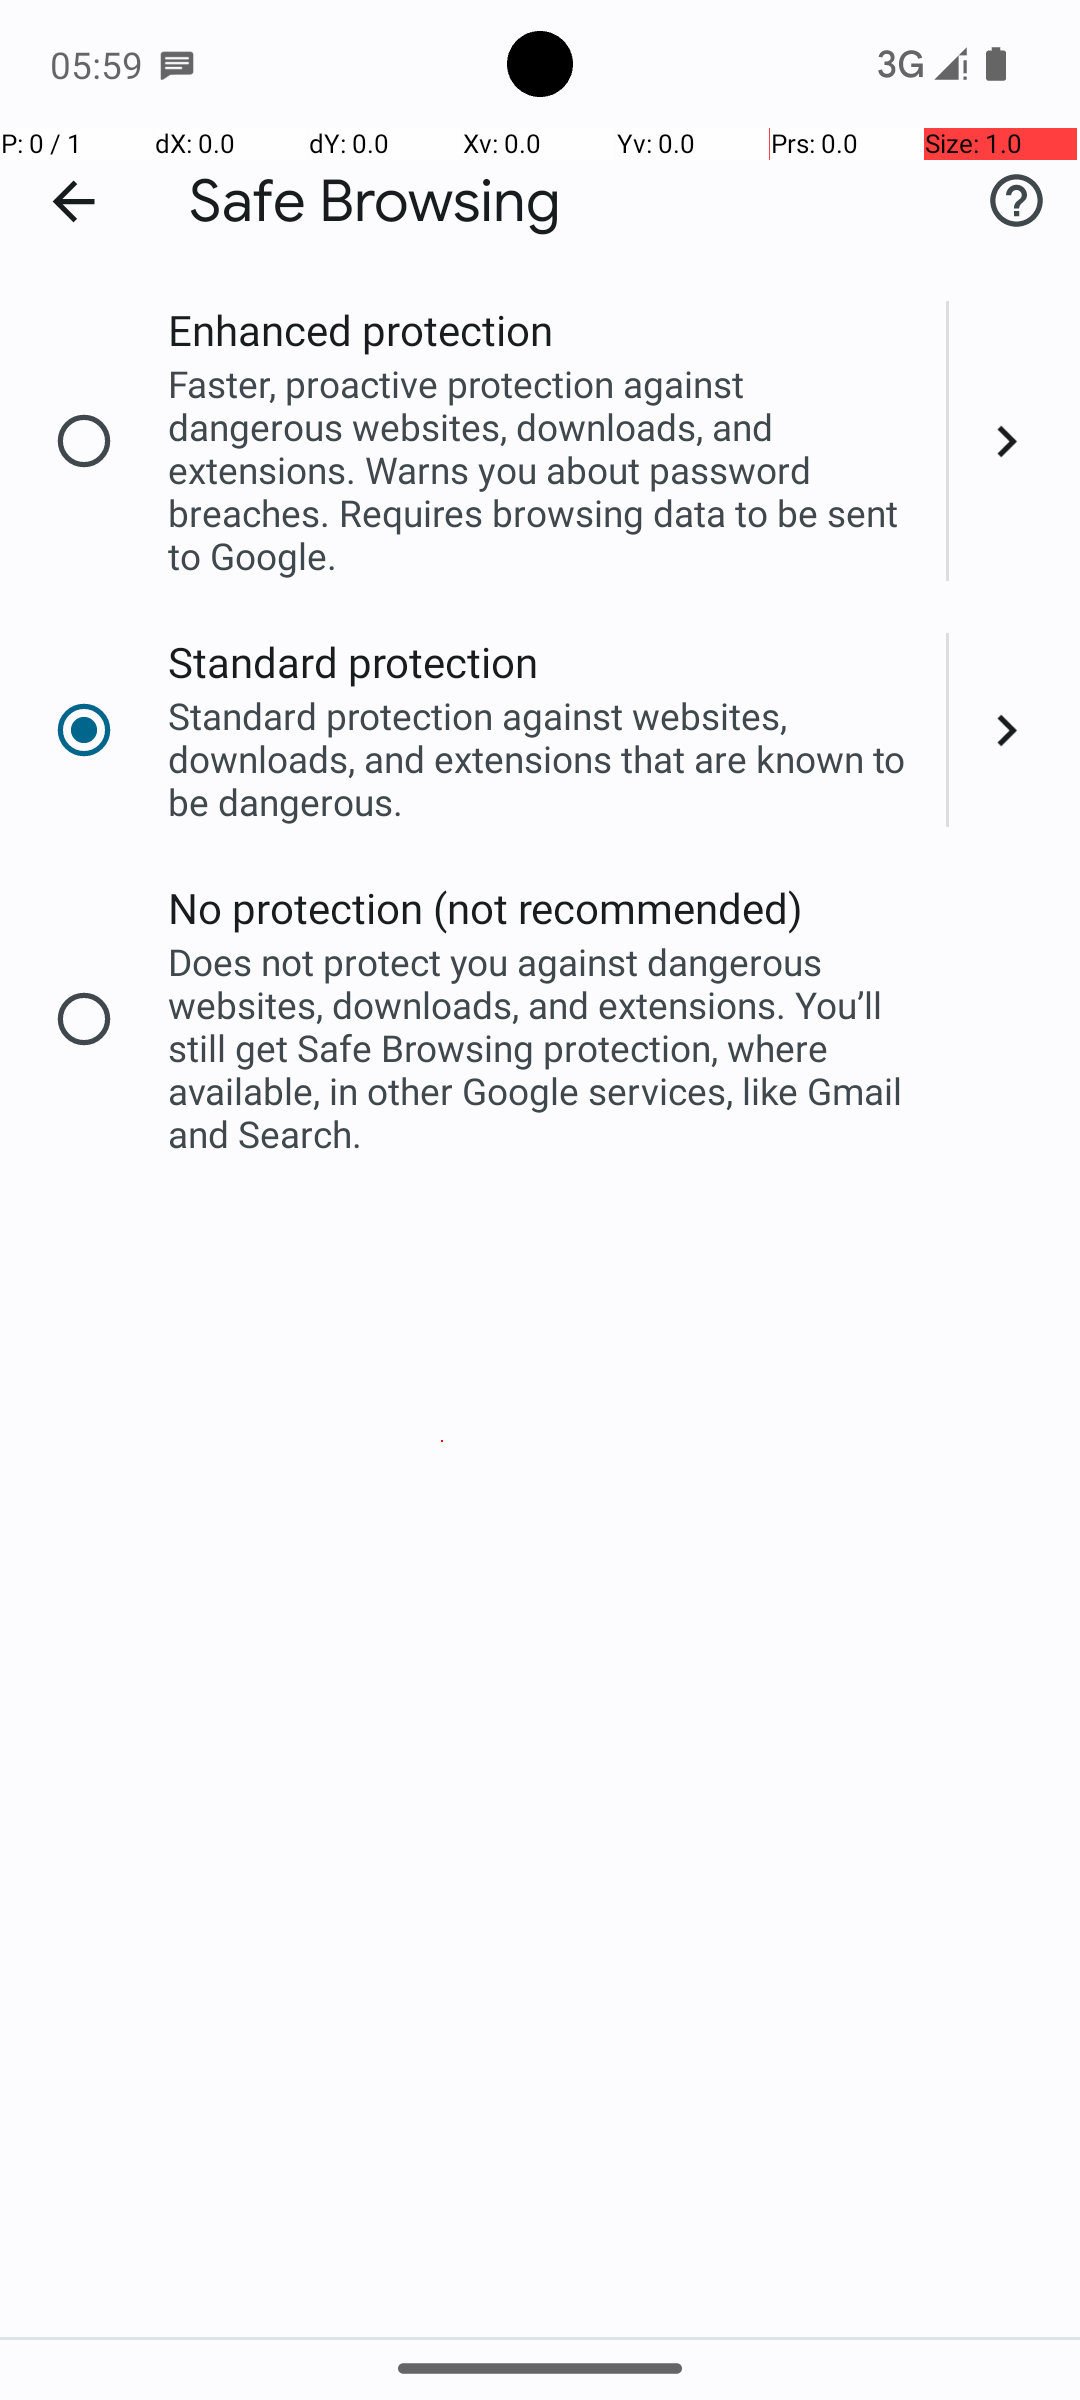 The height and width of the screenshot is (2400, 1080). I want to click on 05:59, so click(99, 64).